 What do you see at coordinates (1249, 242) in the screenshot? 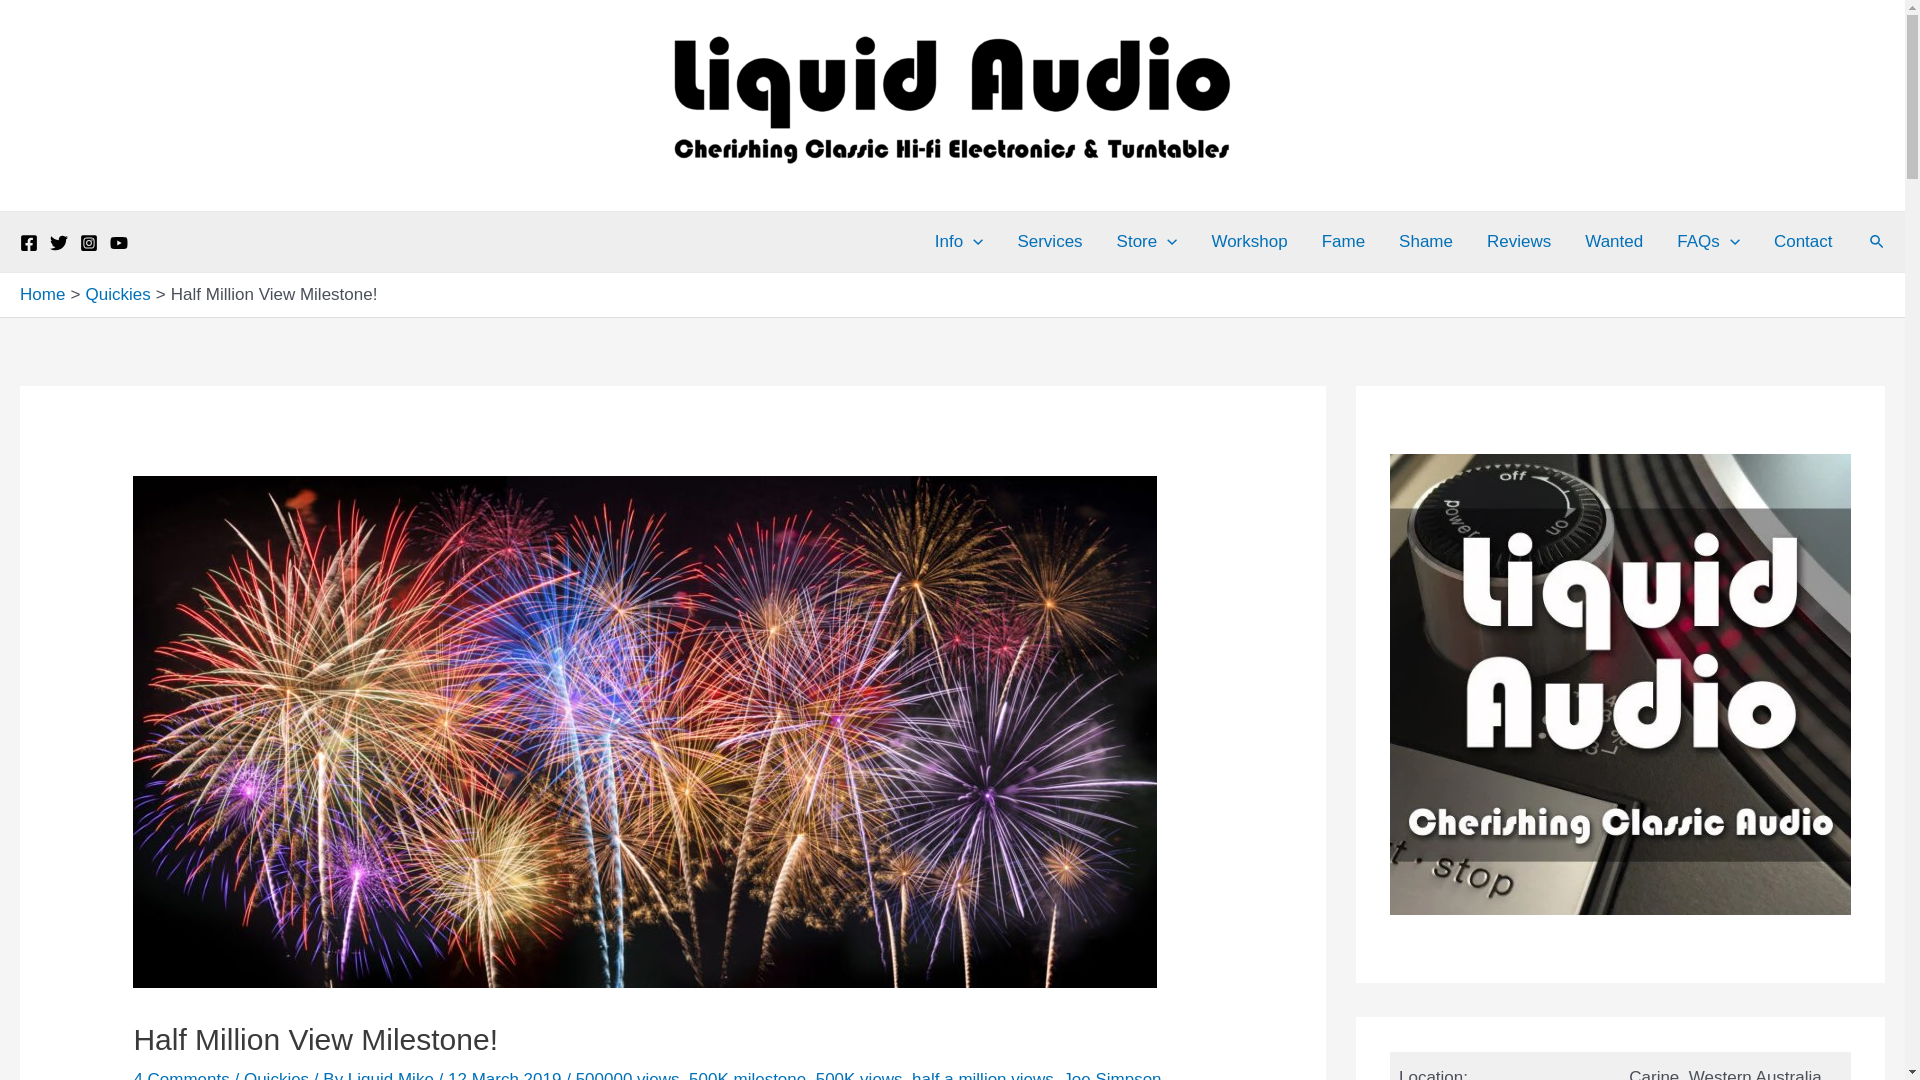
I see `Workshop` at bounding box center [1249, 242].